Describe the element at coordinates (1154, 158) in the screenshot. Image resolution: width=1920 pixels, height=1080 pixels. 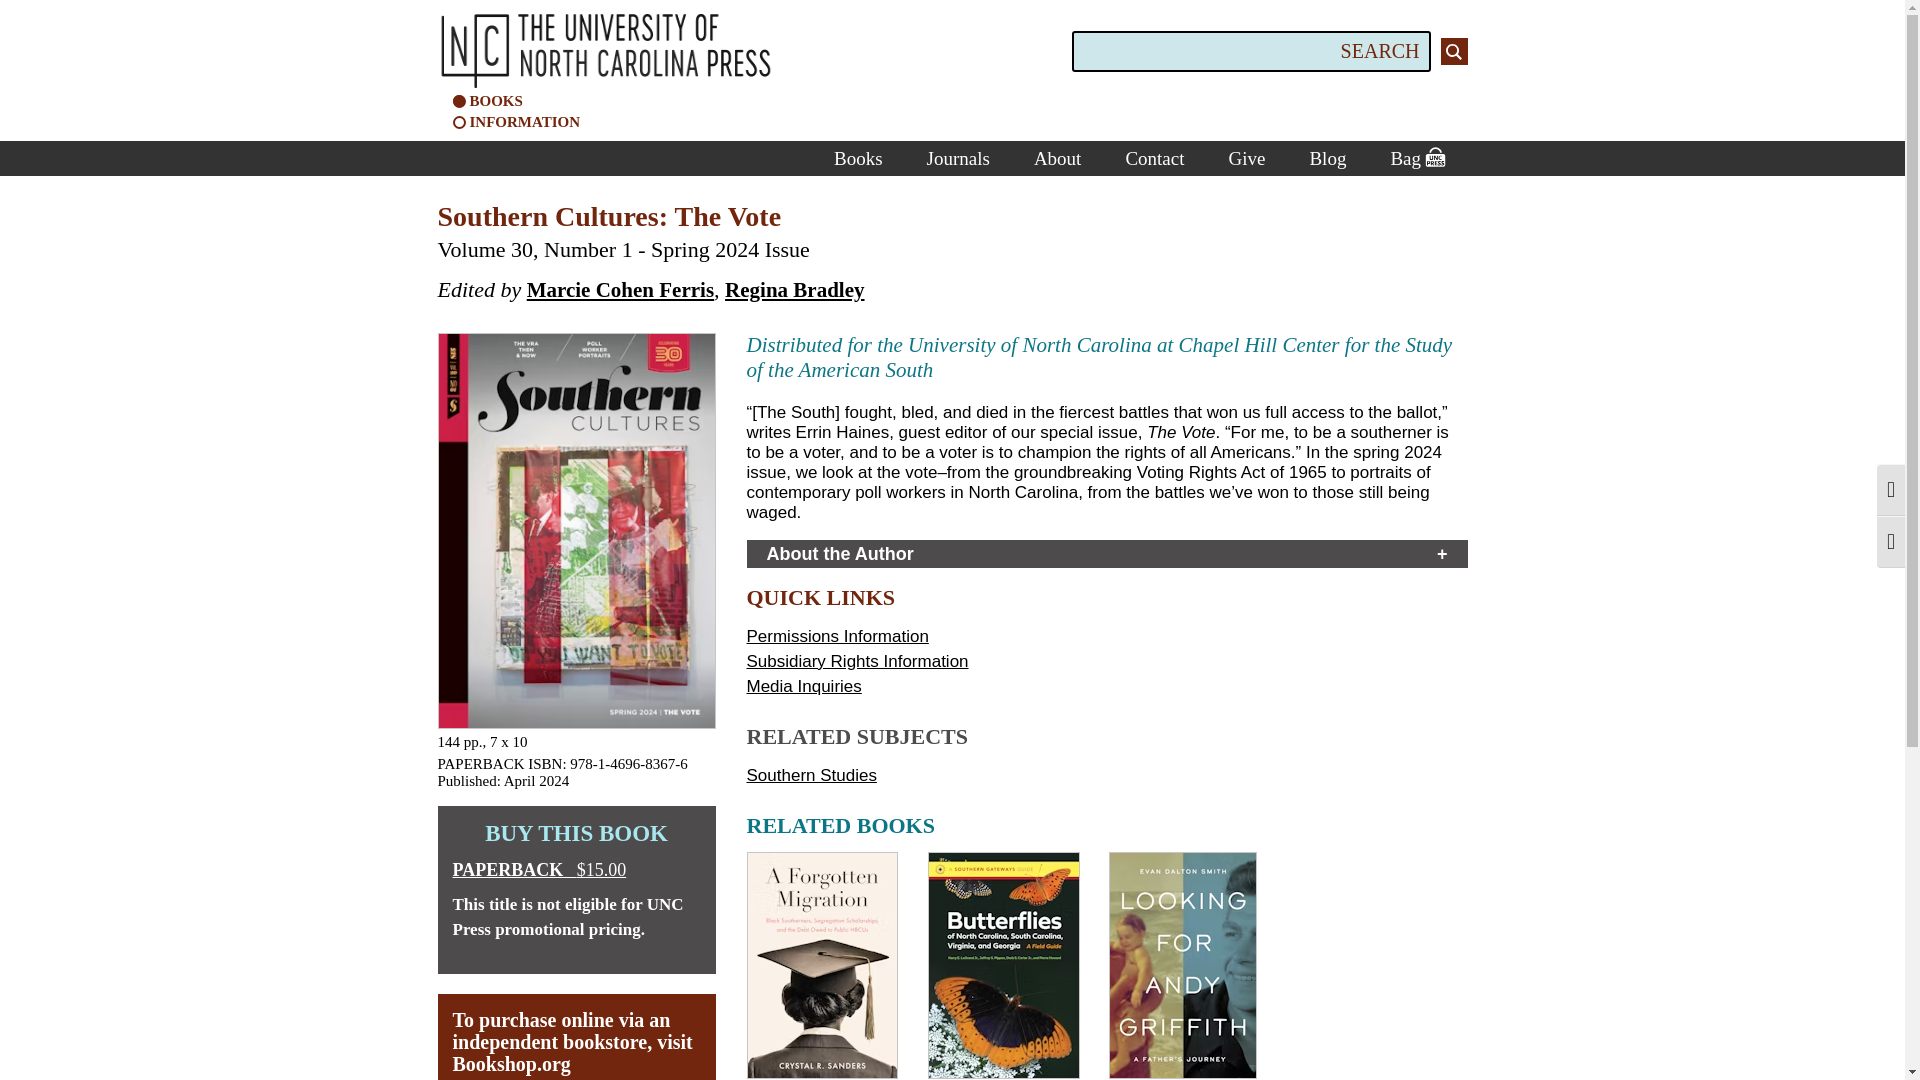
I see `Contact` at that location.